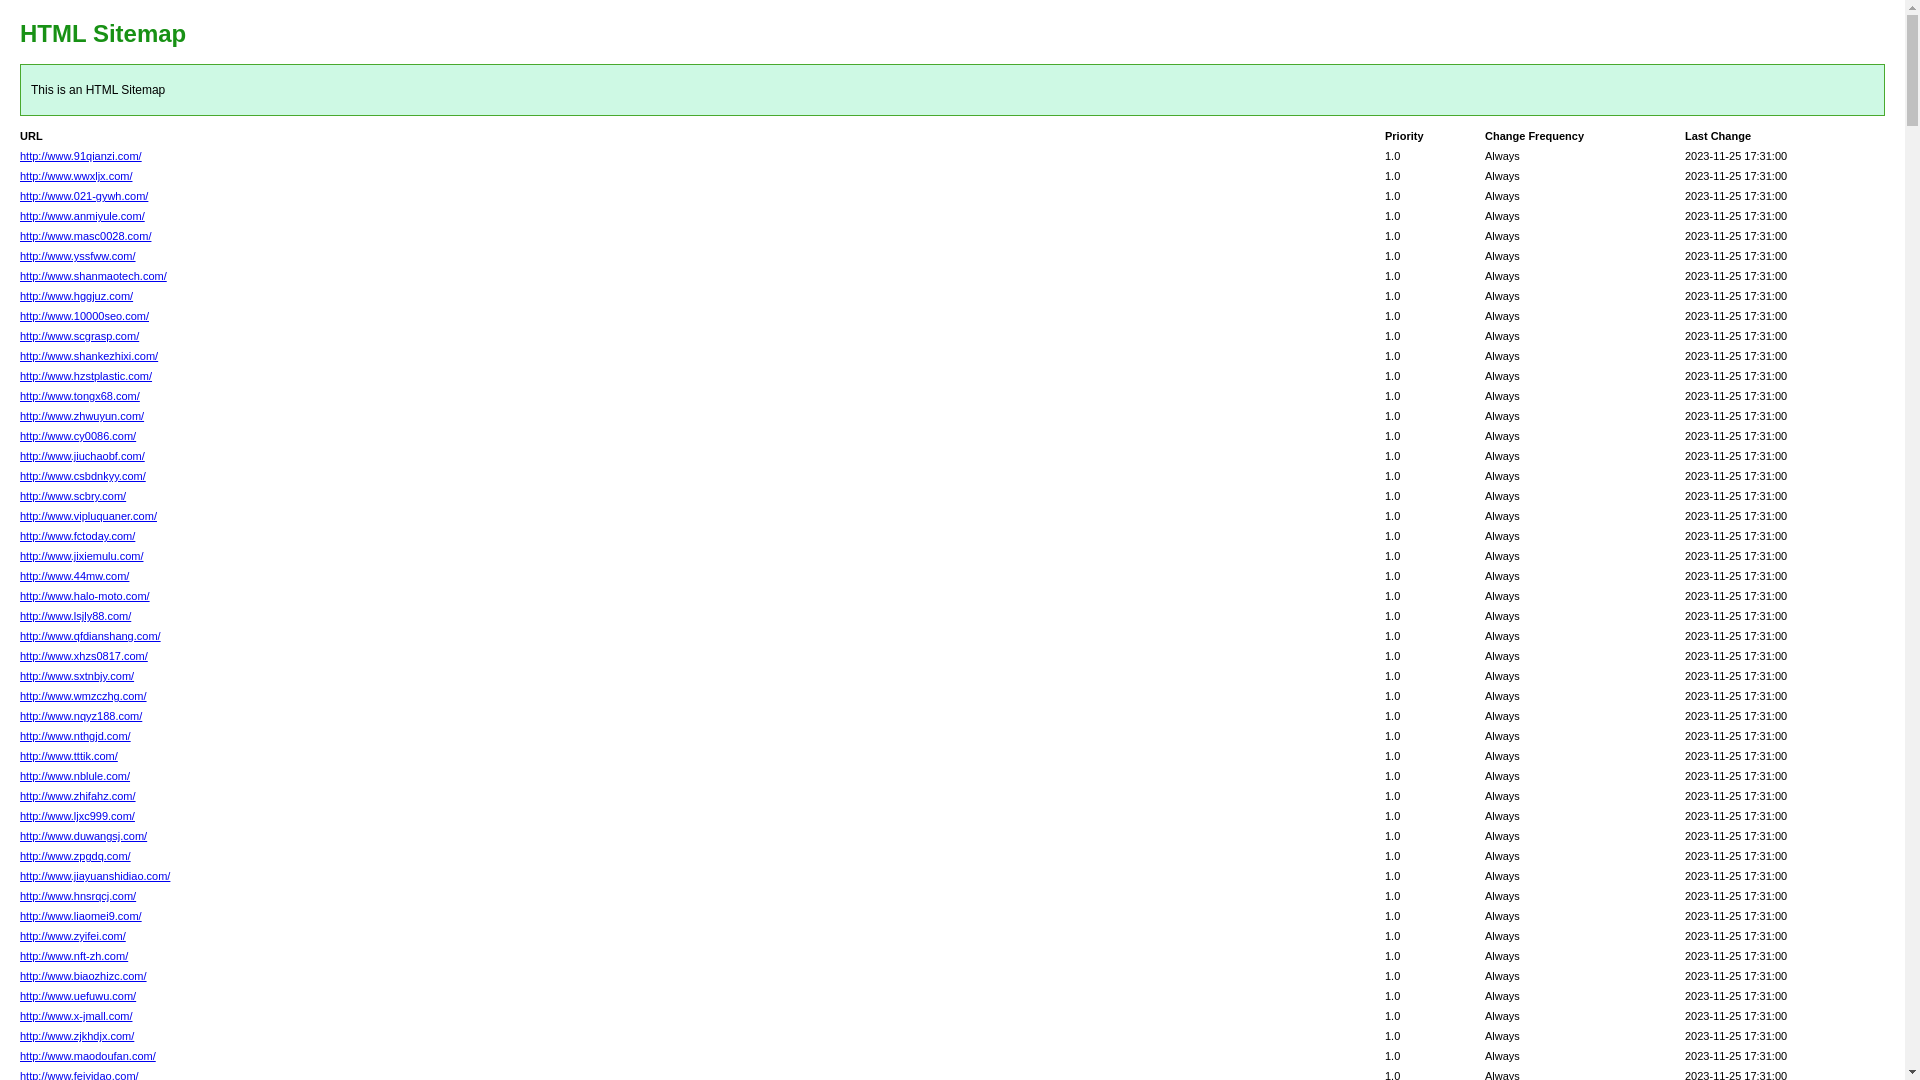 This screenshot has height=1080, width=1920. What do you see at coordinates (76, 616) in the screenshot?
I see `http://www.lsjly88.com/` at bounding box center [76, 616].